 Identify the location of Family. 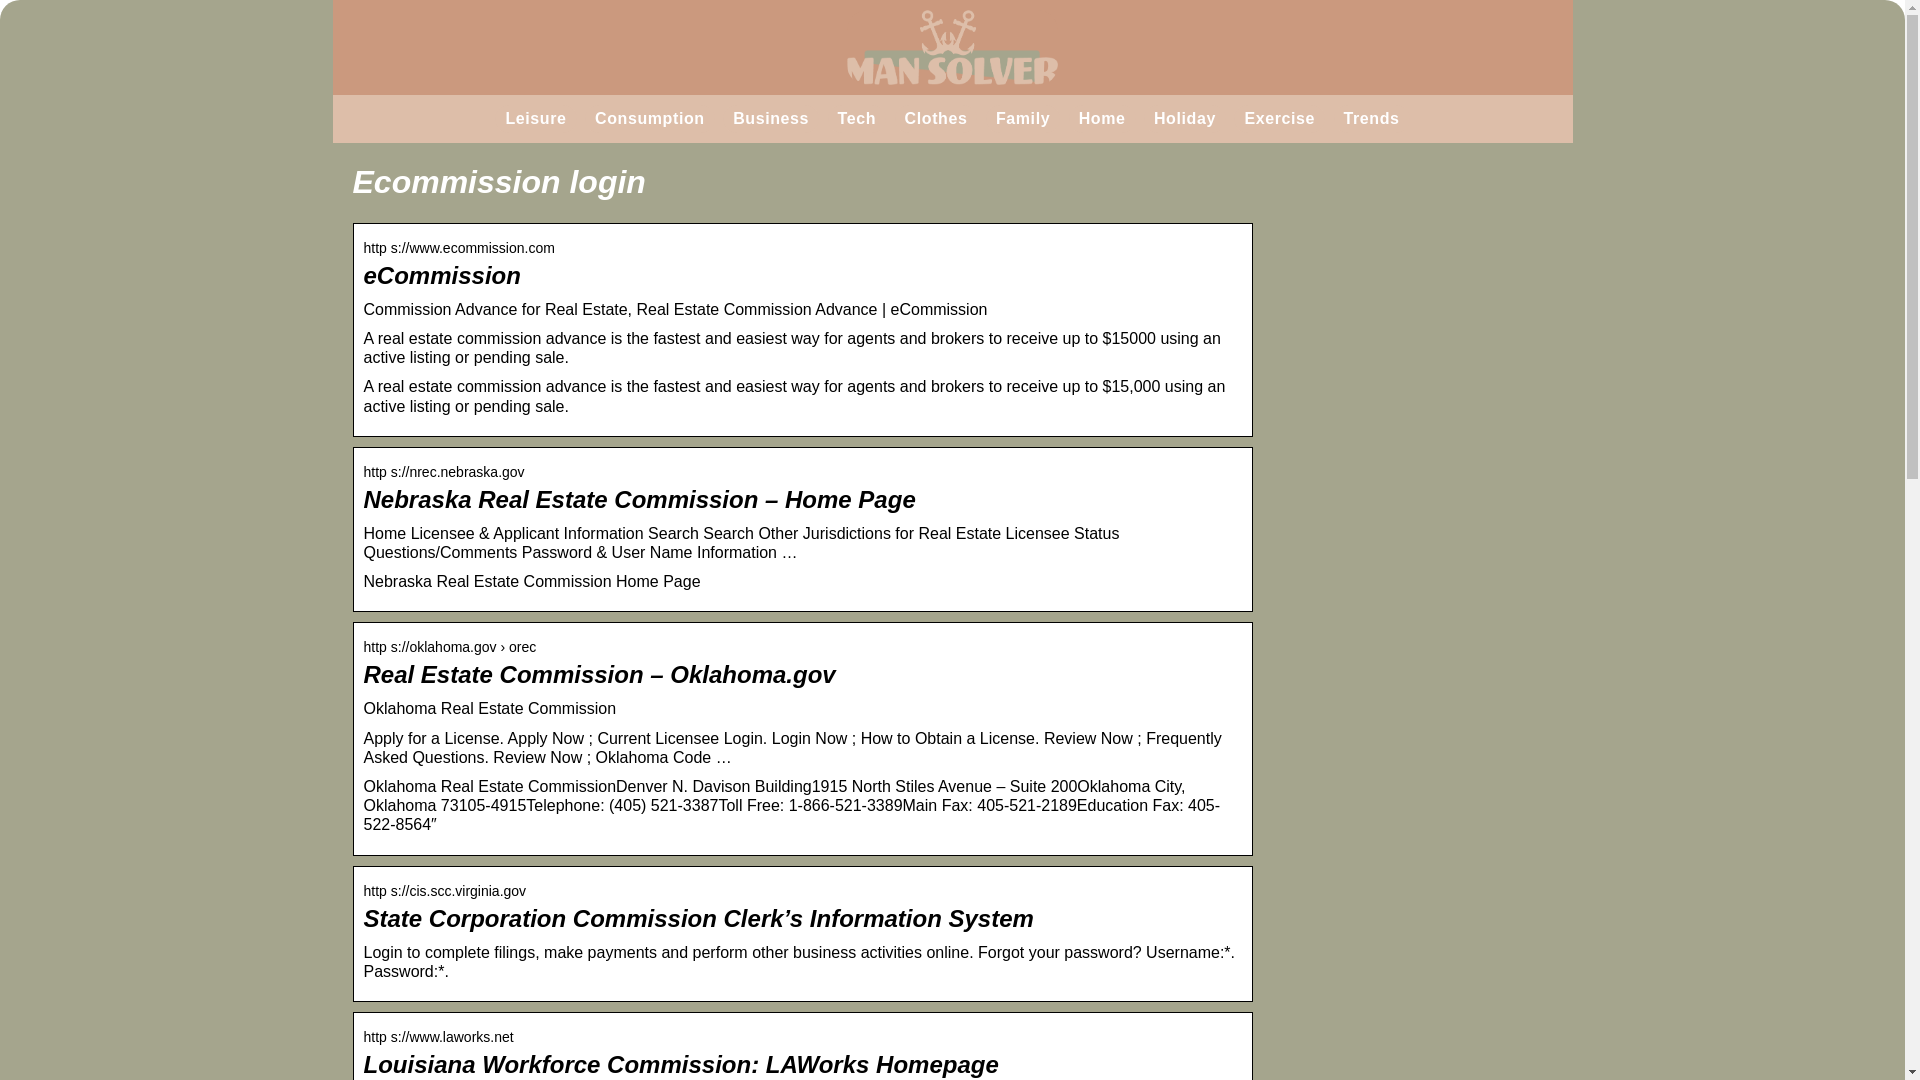
(1023, 118).